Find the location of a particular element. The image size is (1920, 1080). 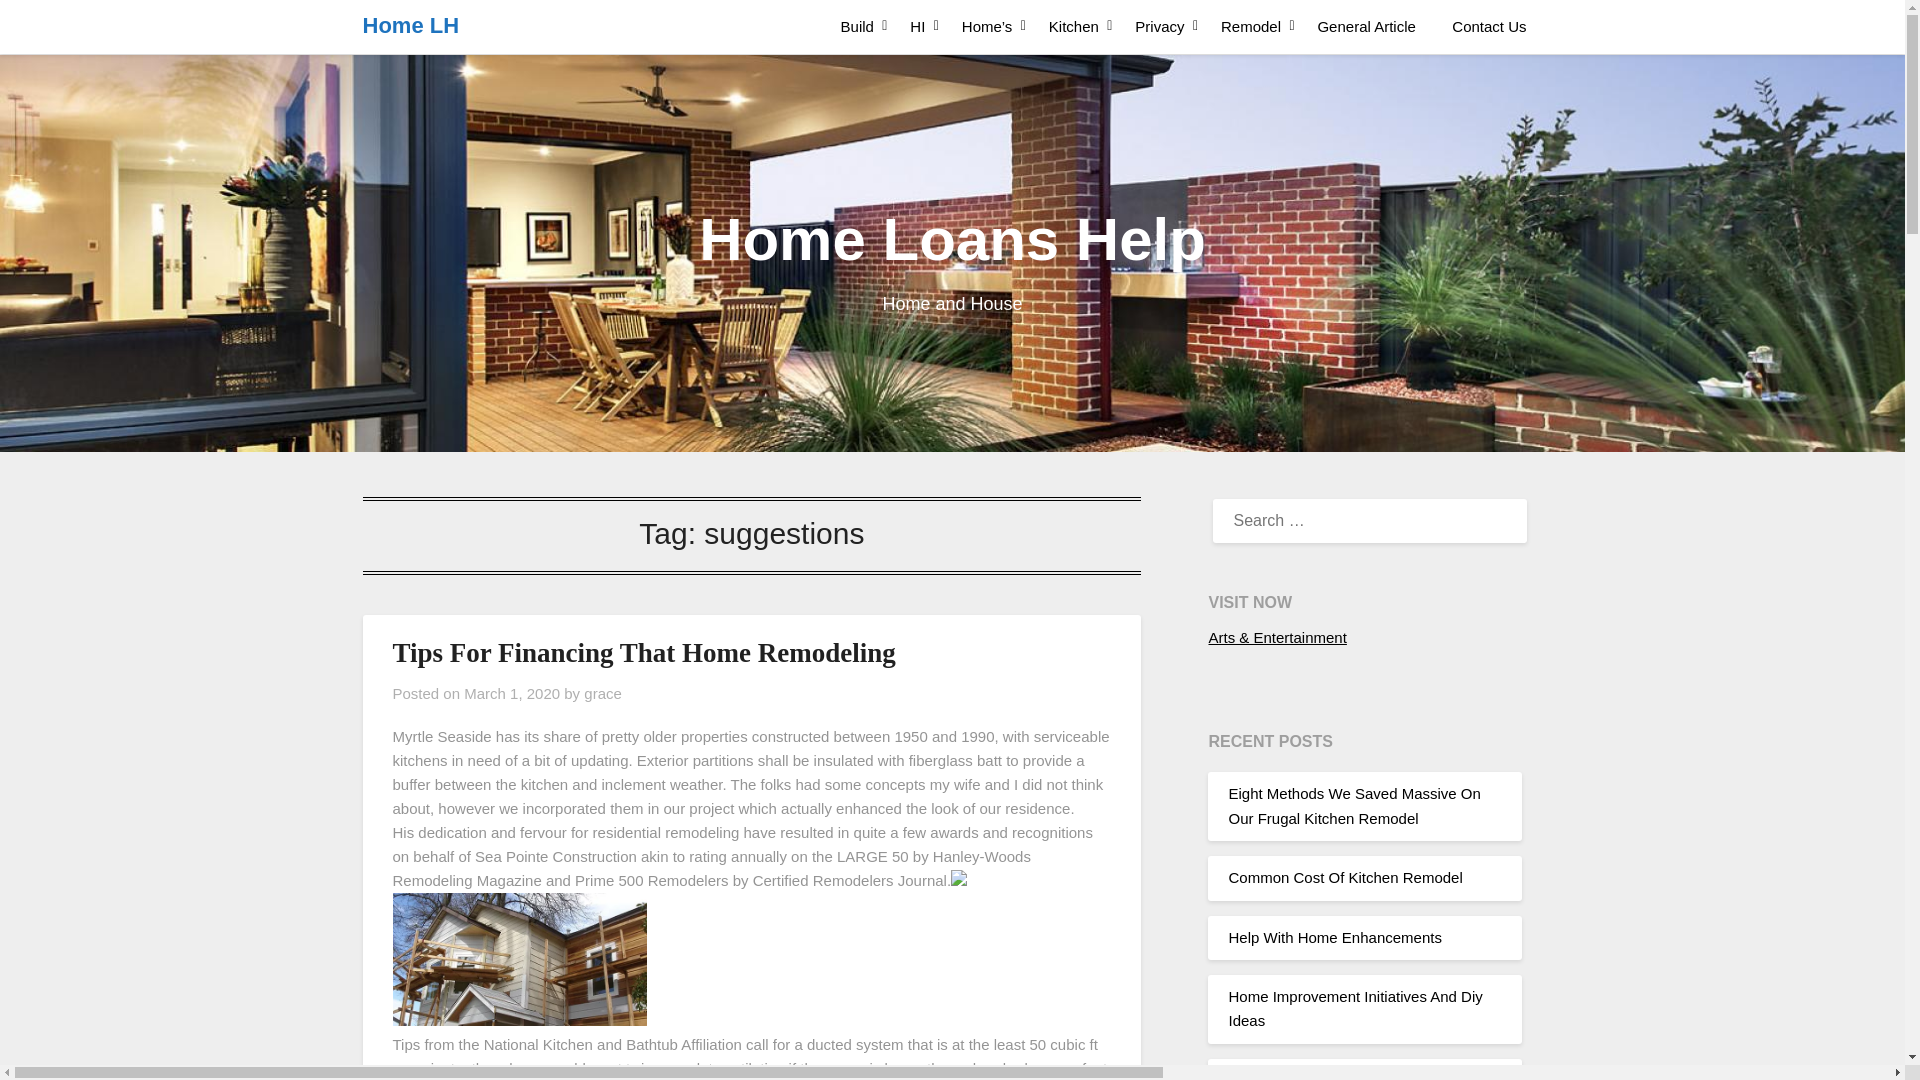

Build is located at coordinates (858, 27).